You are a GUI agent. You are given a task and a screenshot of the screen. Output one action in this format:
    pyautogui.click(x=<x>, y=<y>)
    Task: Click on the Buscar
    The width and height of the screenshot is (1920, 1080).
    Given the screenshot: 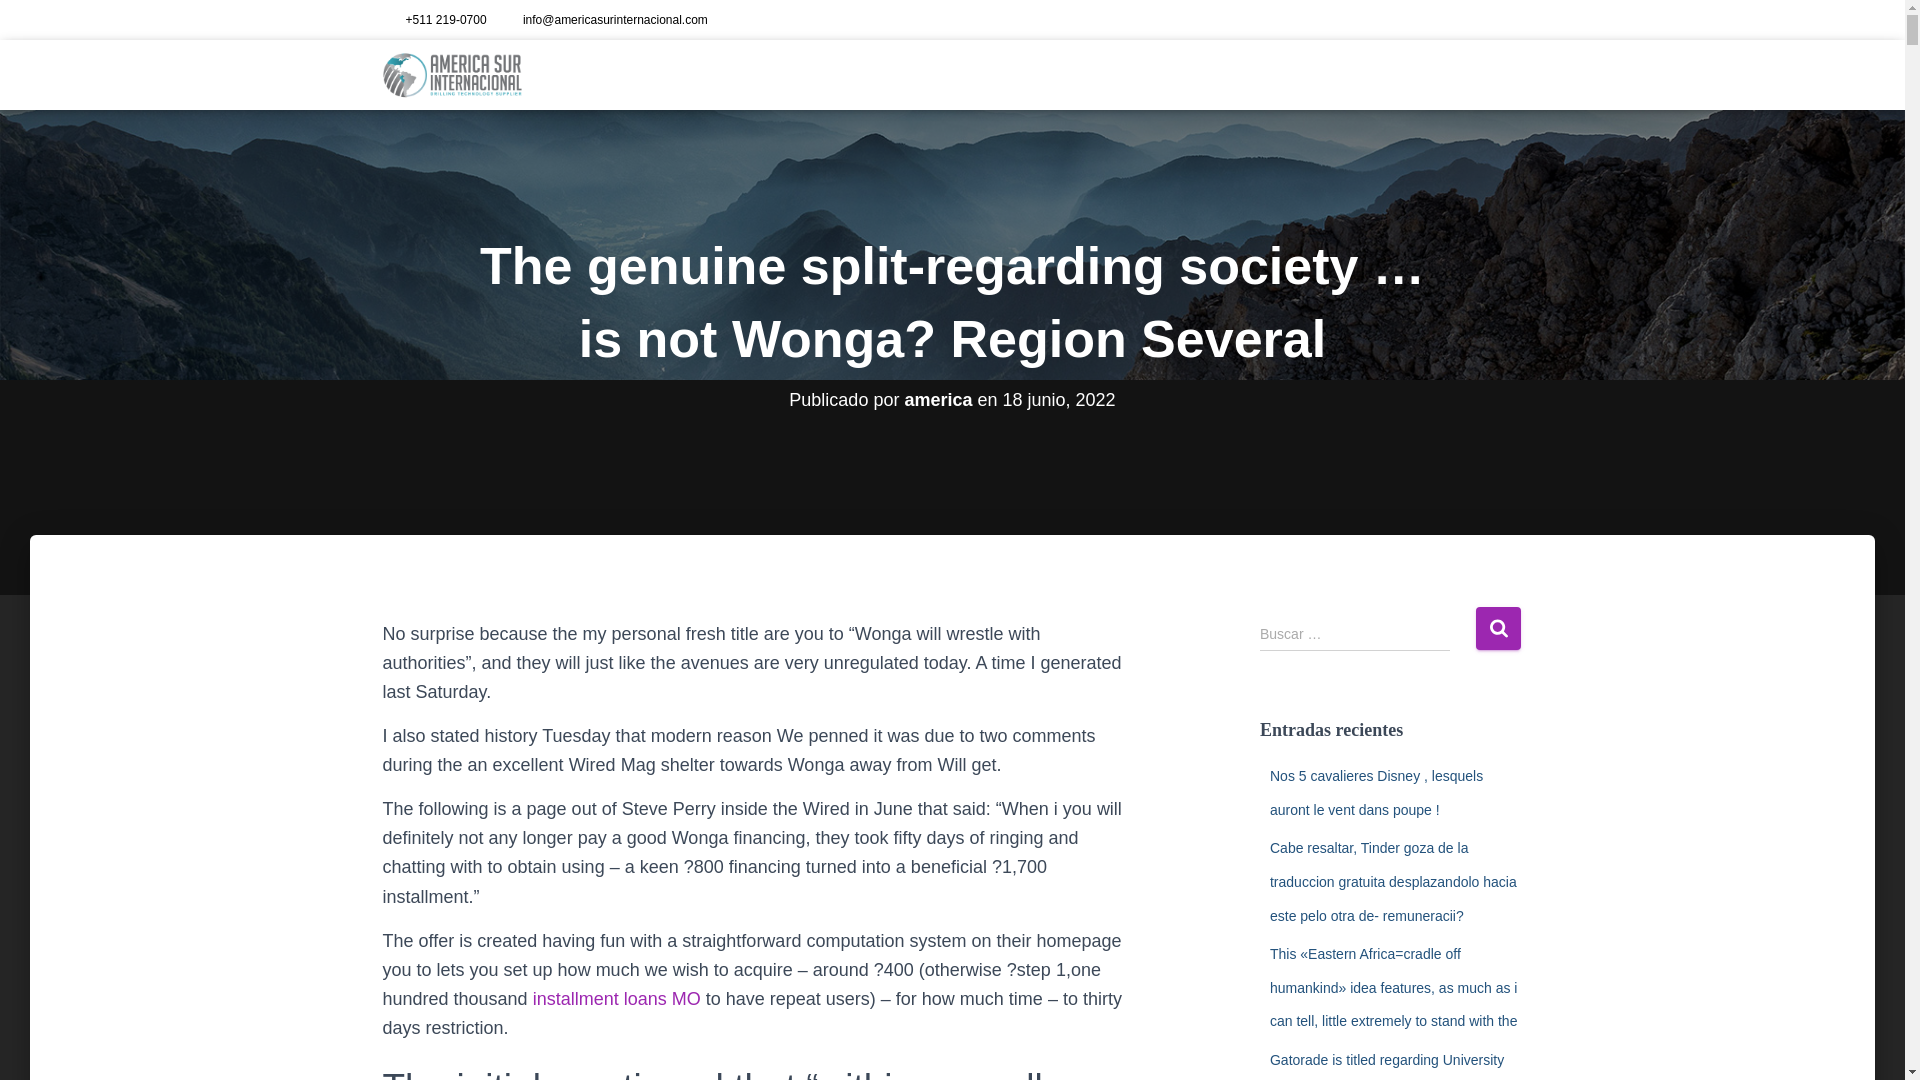 What is the action you would take?
    pyautogui.click(x=1498, y=628)
    